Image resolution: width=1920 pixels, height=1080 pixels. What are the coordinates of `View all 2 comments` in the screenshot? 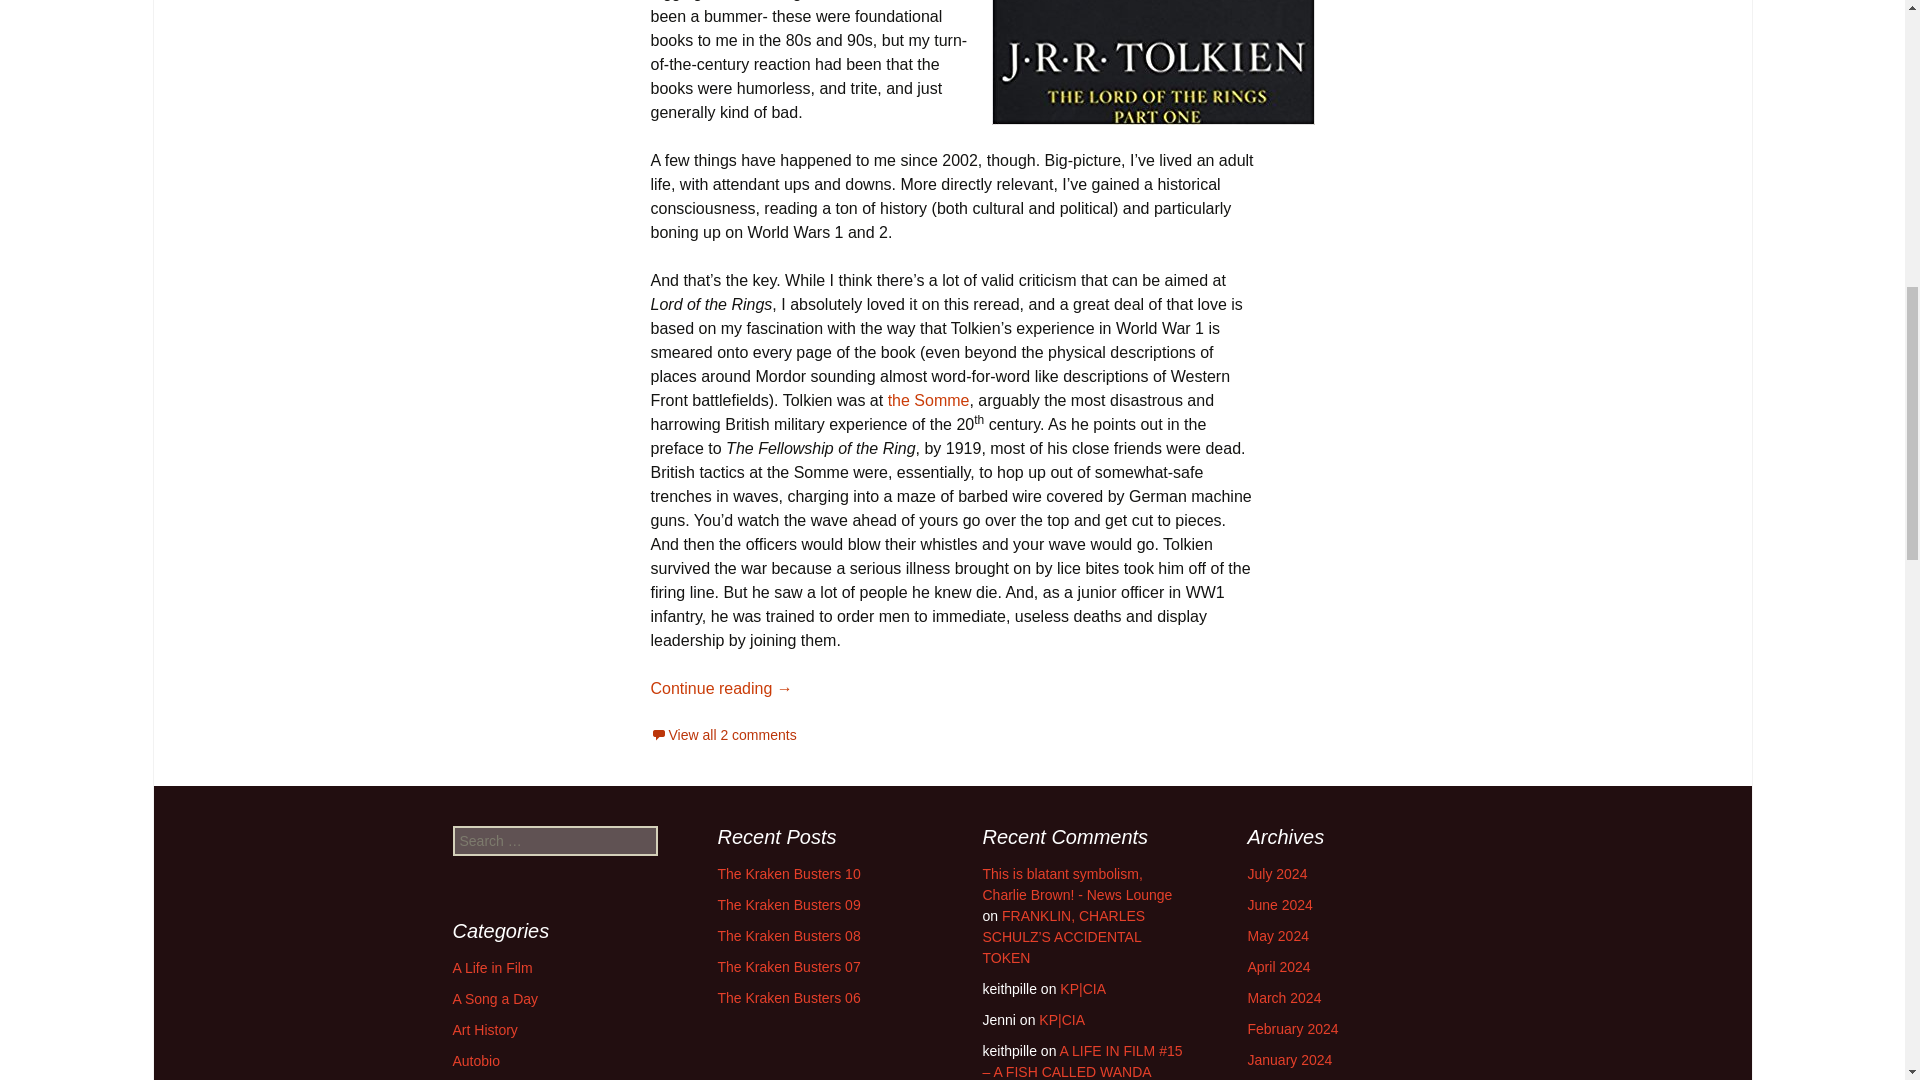 It's located at (723, 734).